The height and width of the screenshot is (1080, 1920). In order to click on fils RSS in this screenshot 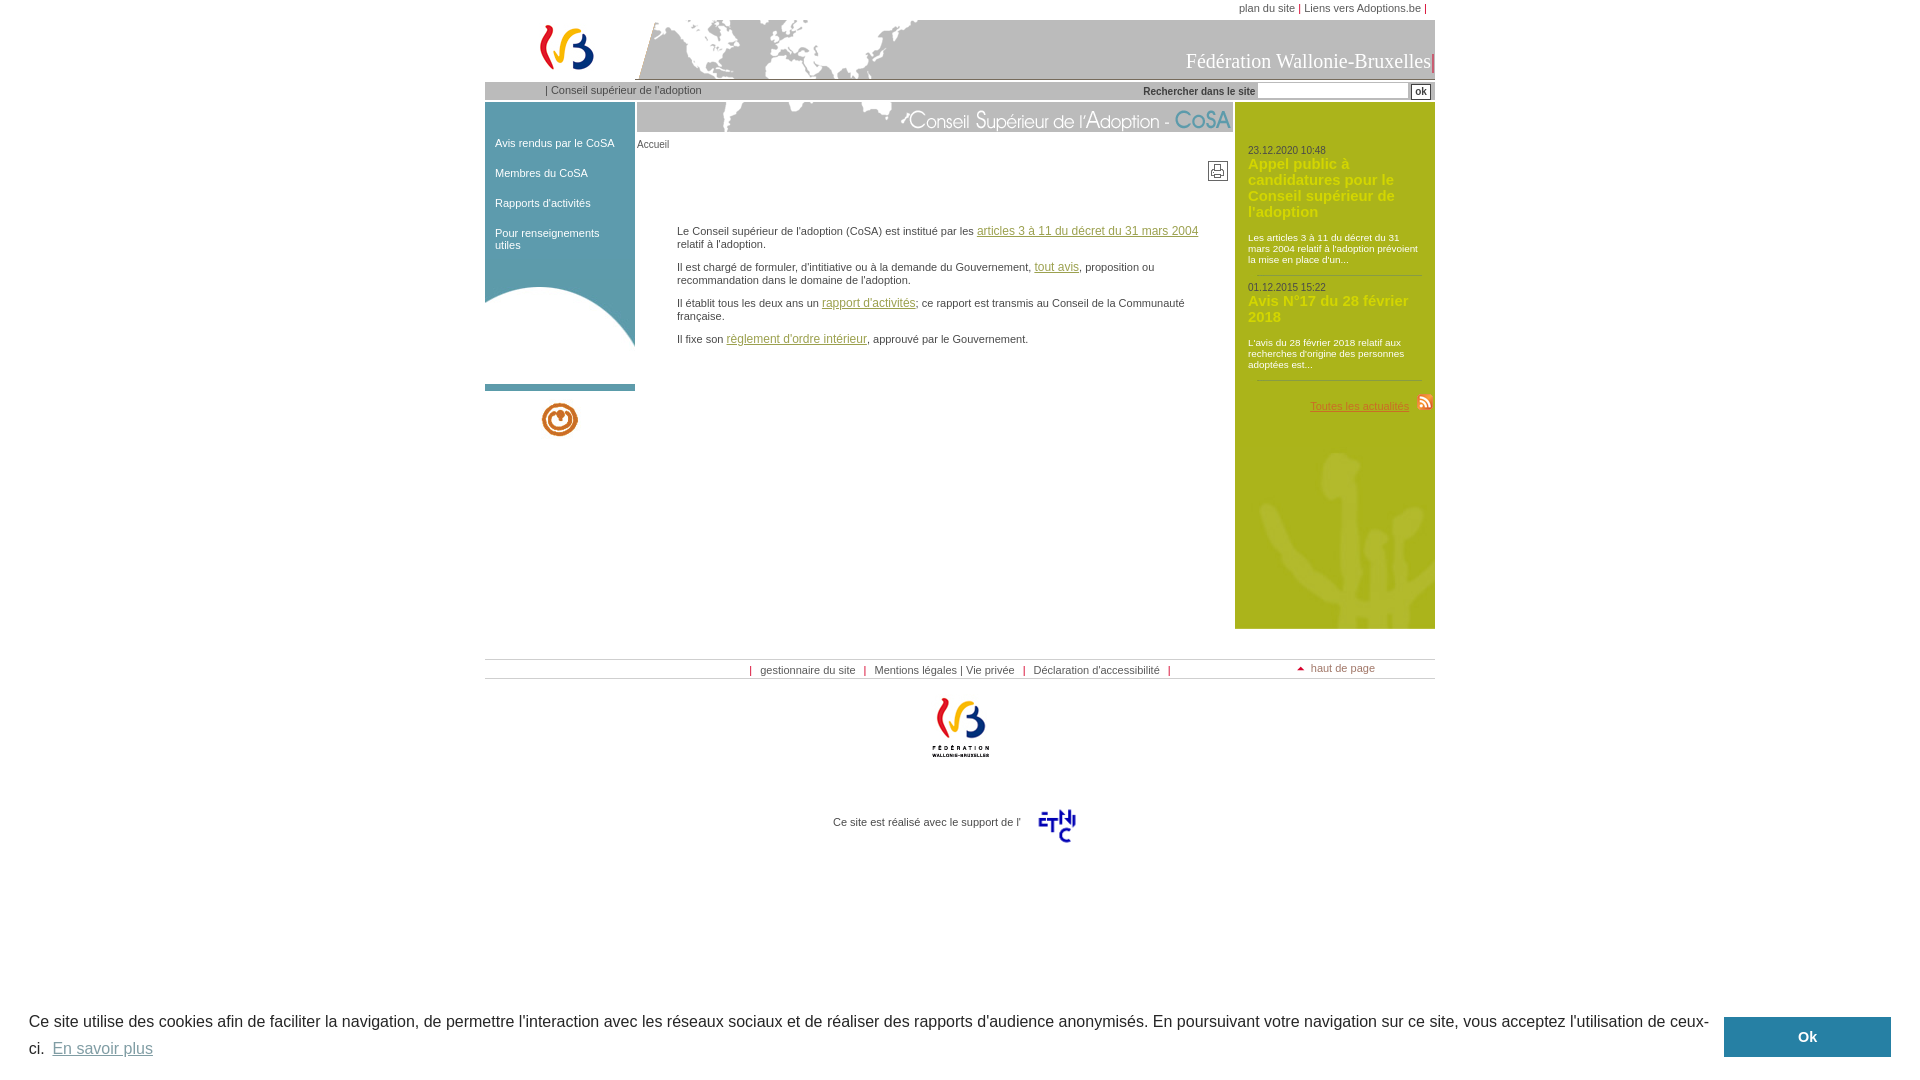, I will do `click(1425, 402)`.